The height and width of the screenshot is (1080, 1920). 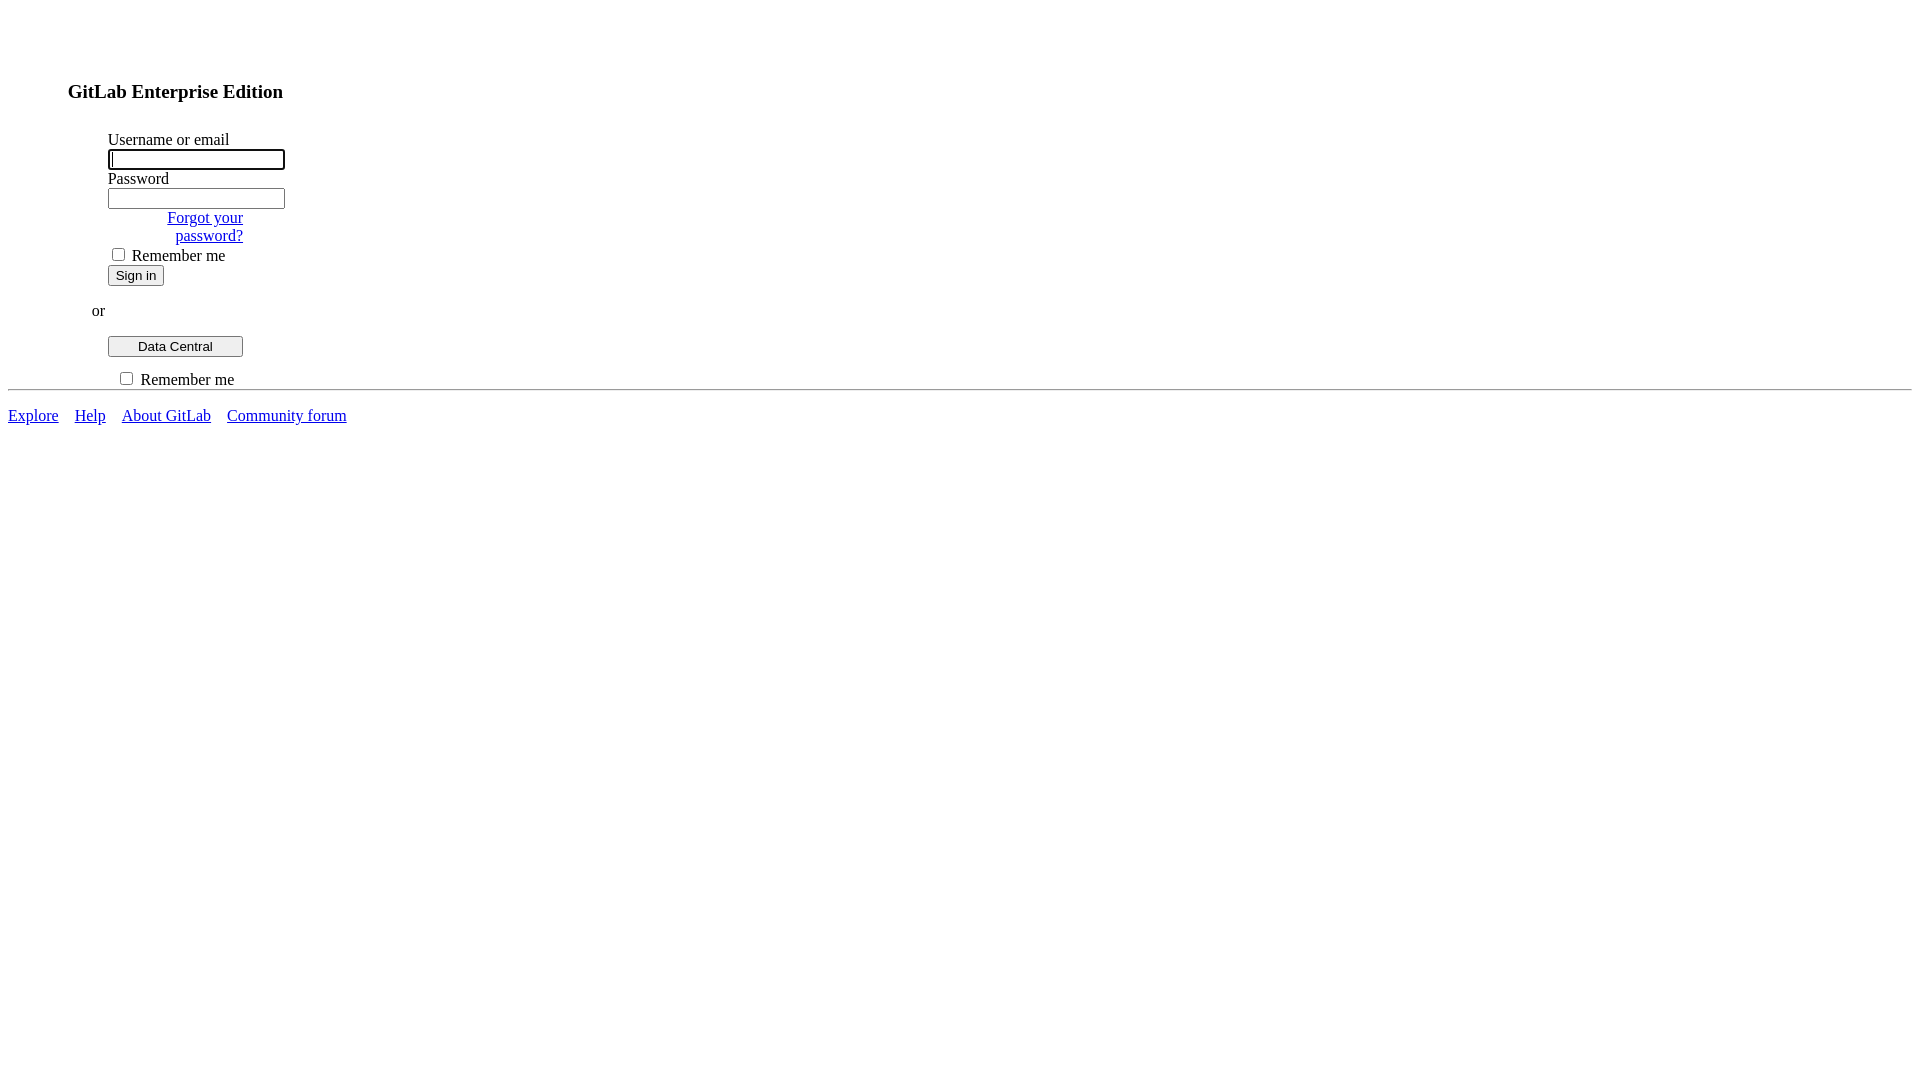 I want to click on Help, so click(x=90, y=416).